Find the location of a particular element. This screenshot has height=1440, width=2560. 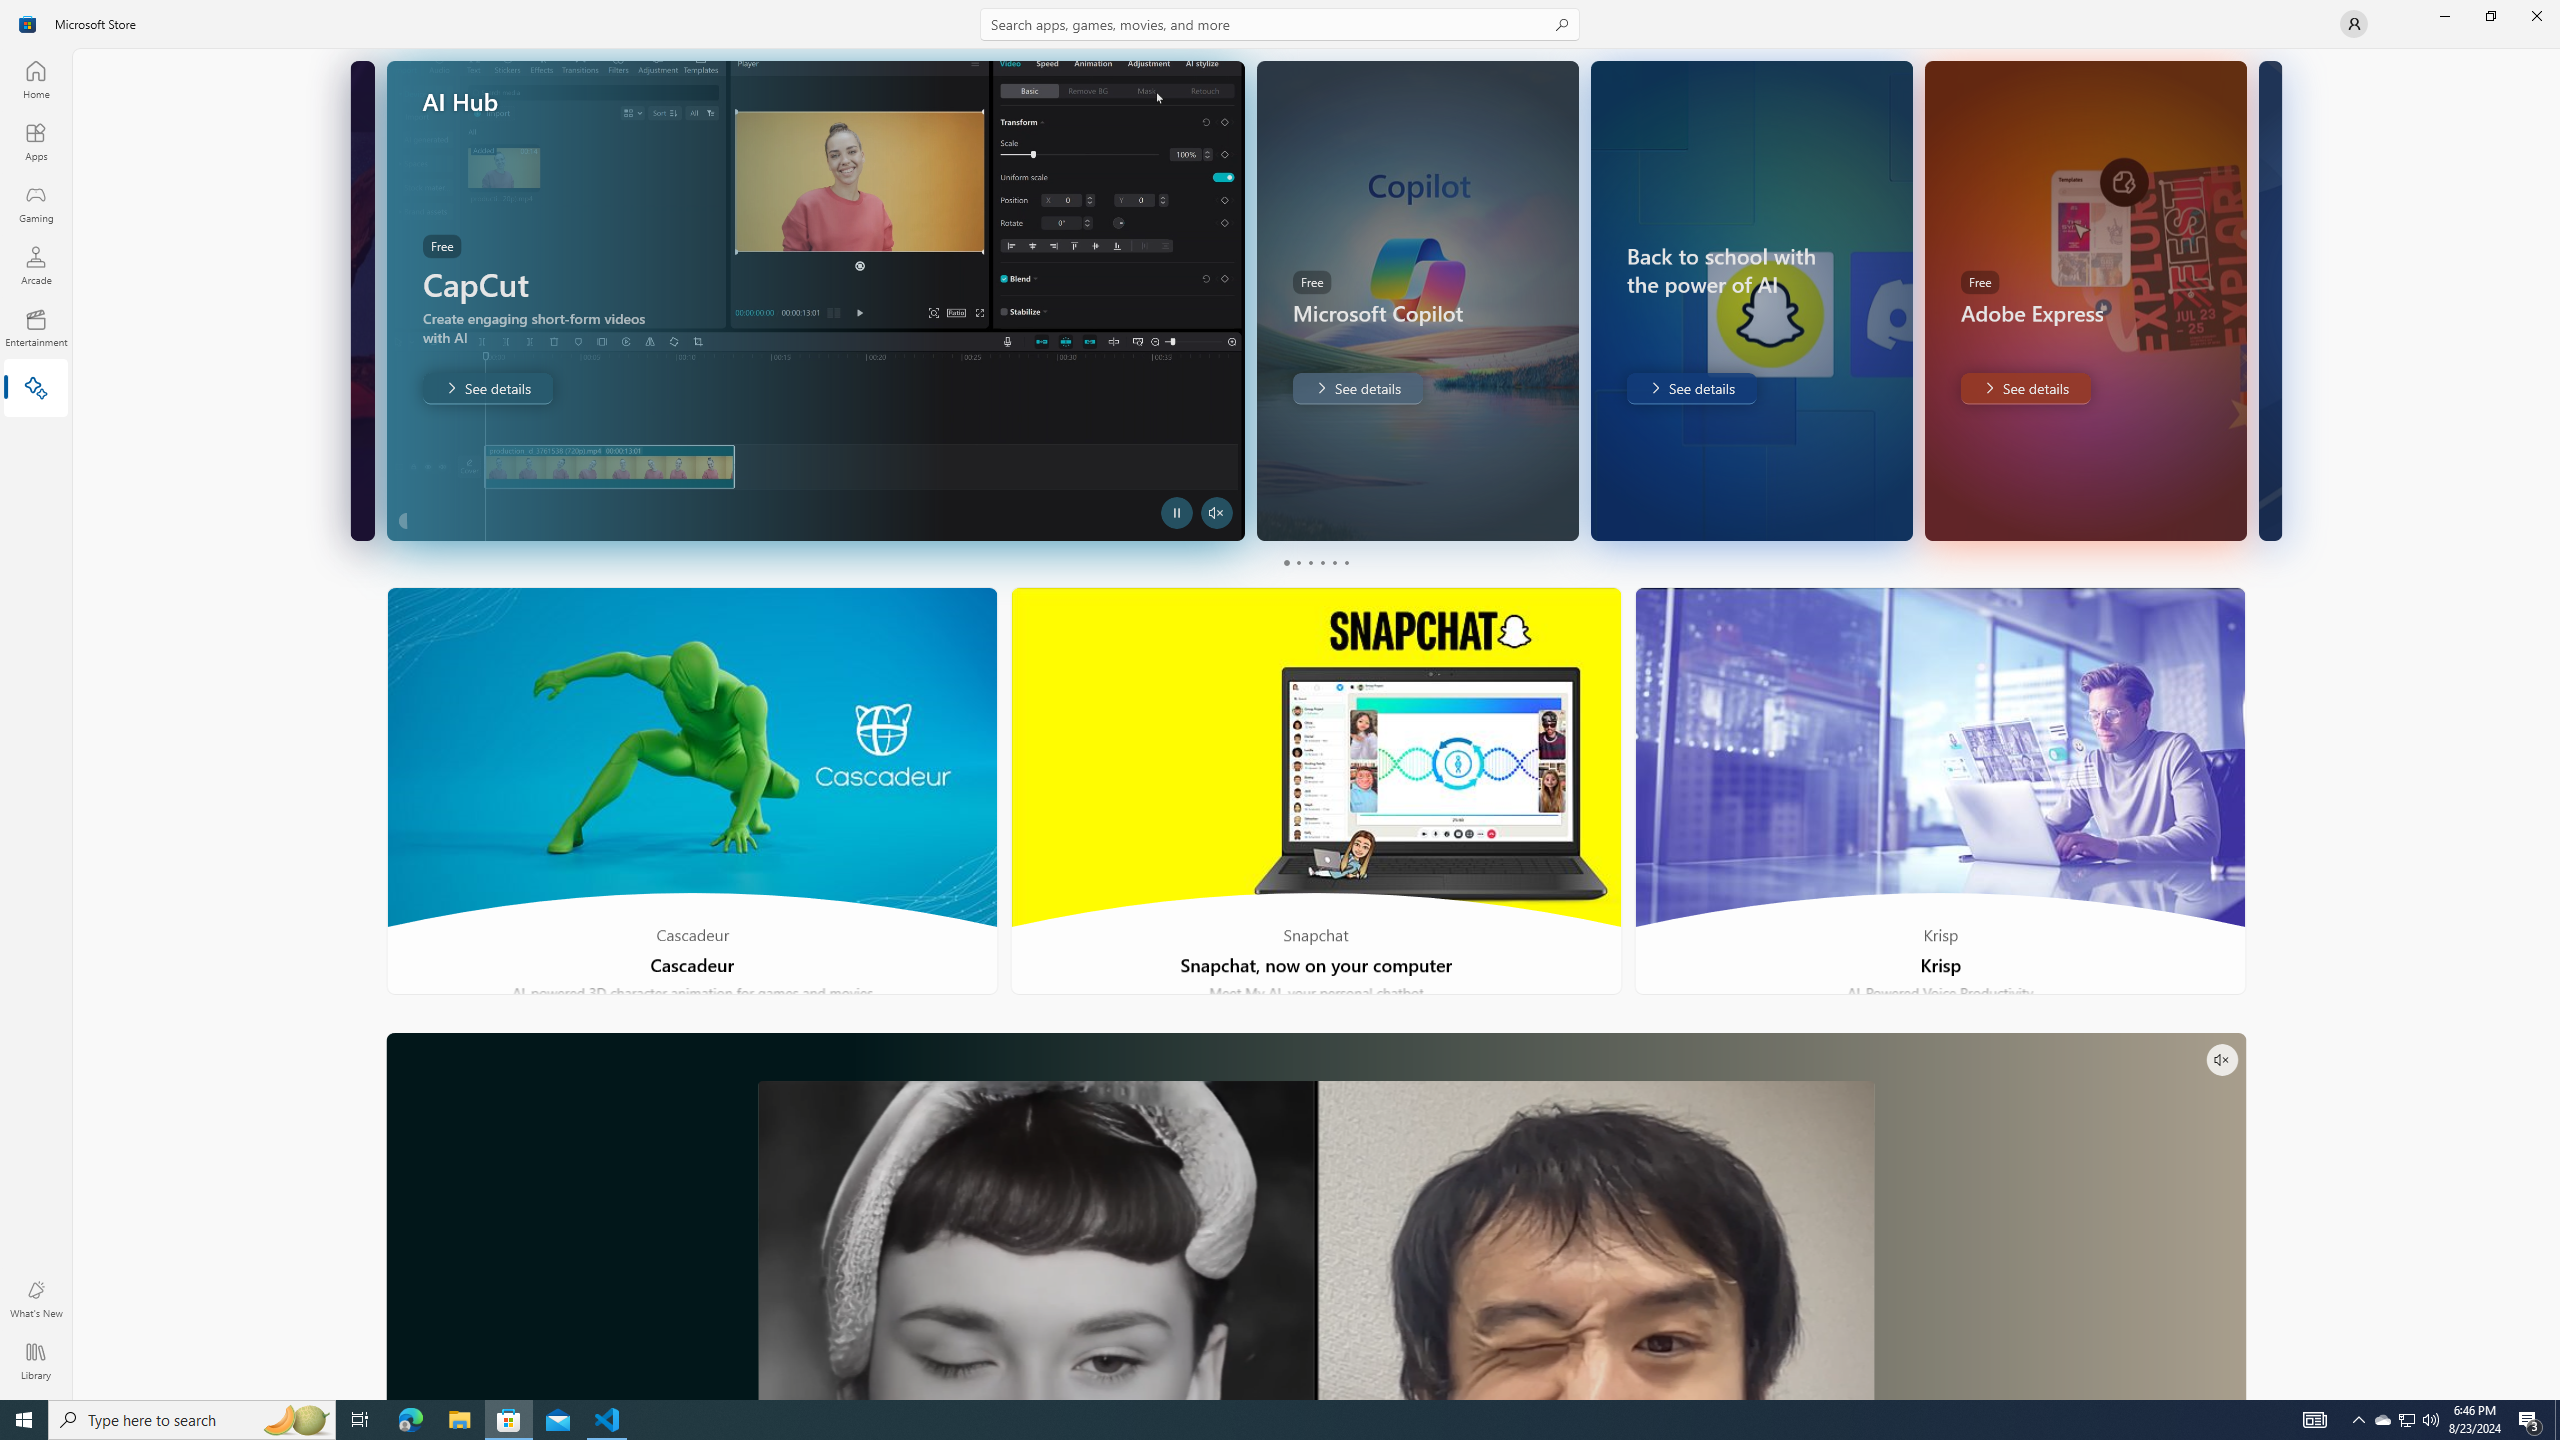

Apps is located at coordinates (36, 141).